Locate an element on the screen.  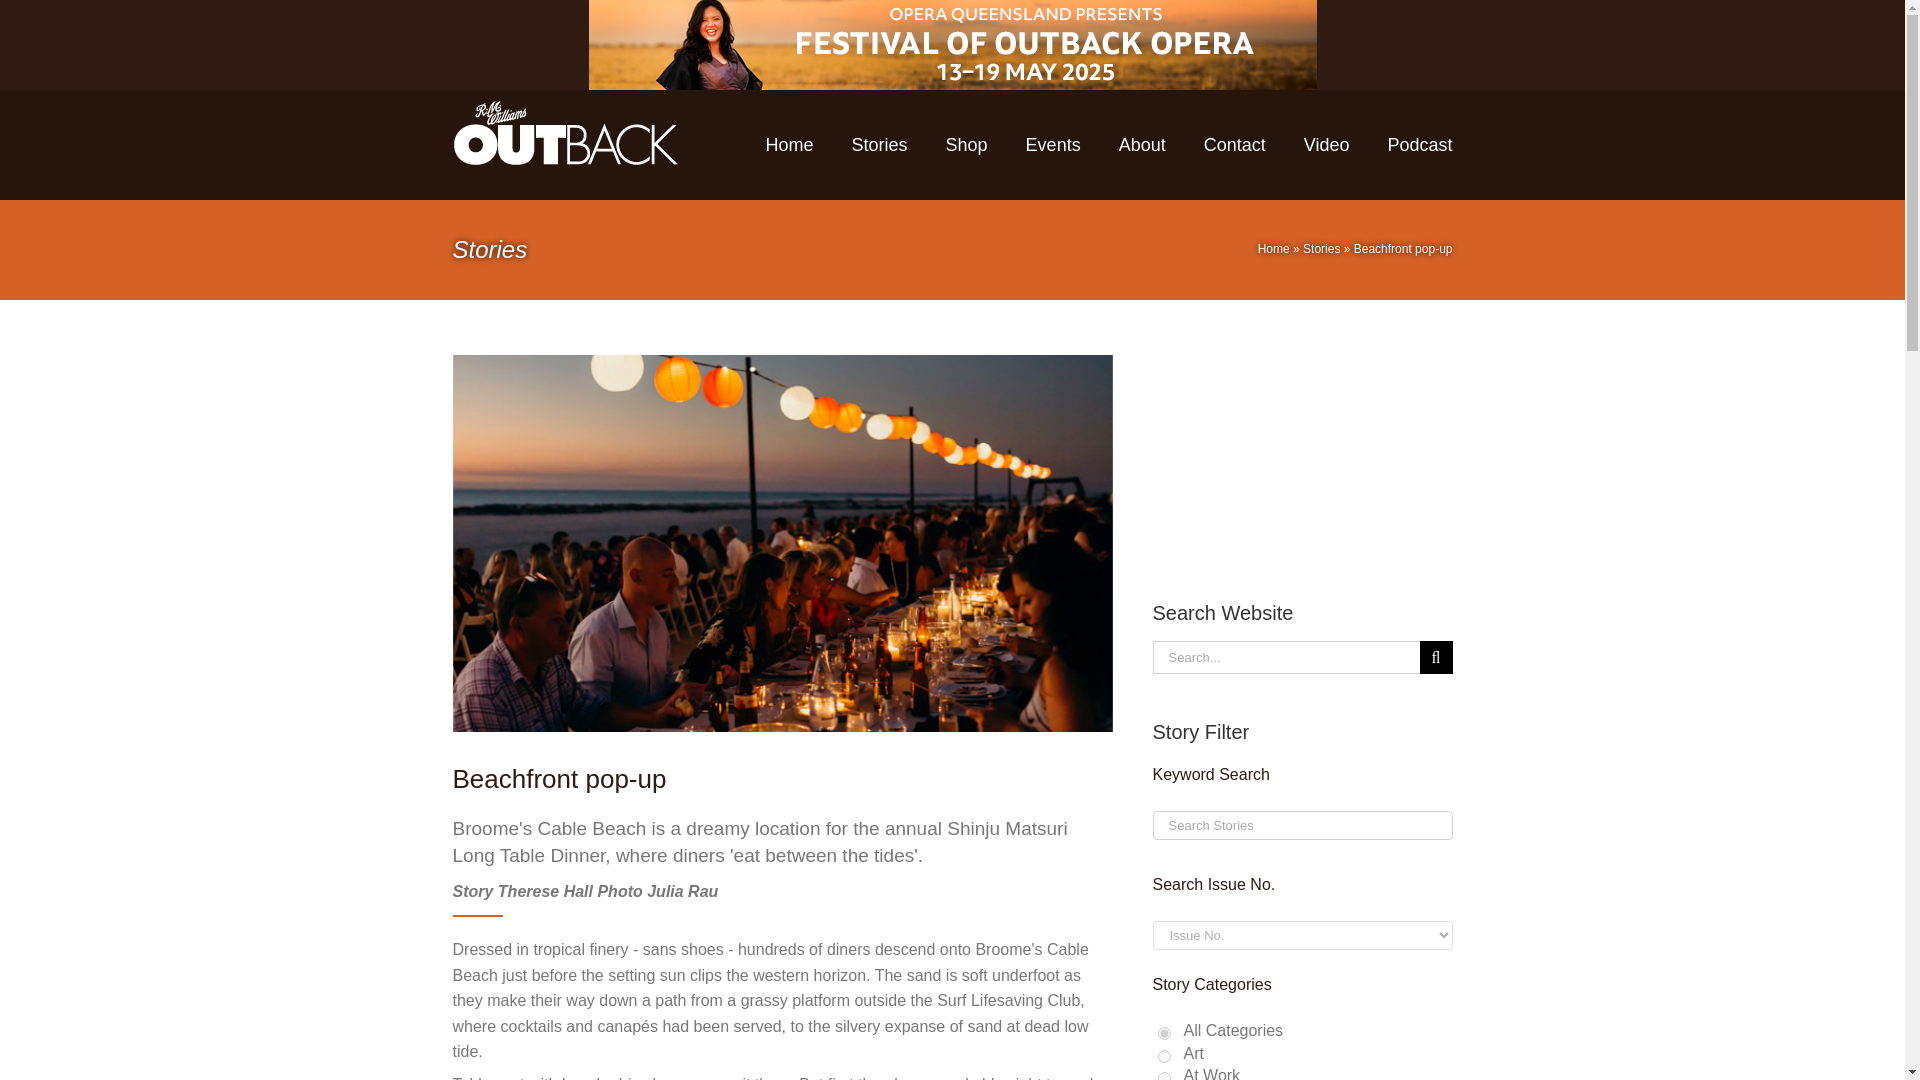
Home is located at coordinates (1274, 248).